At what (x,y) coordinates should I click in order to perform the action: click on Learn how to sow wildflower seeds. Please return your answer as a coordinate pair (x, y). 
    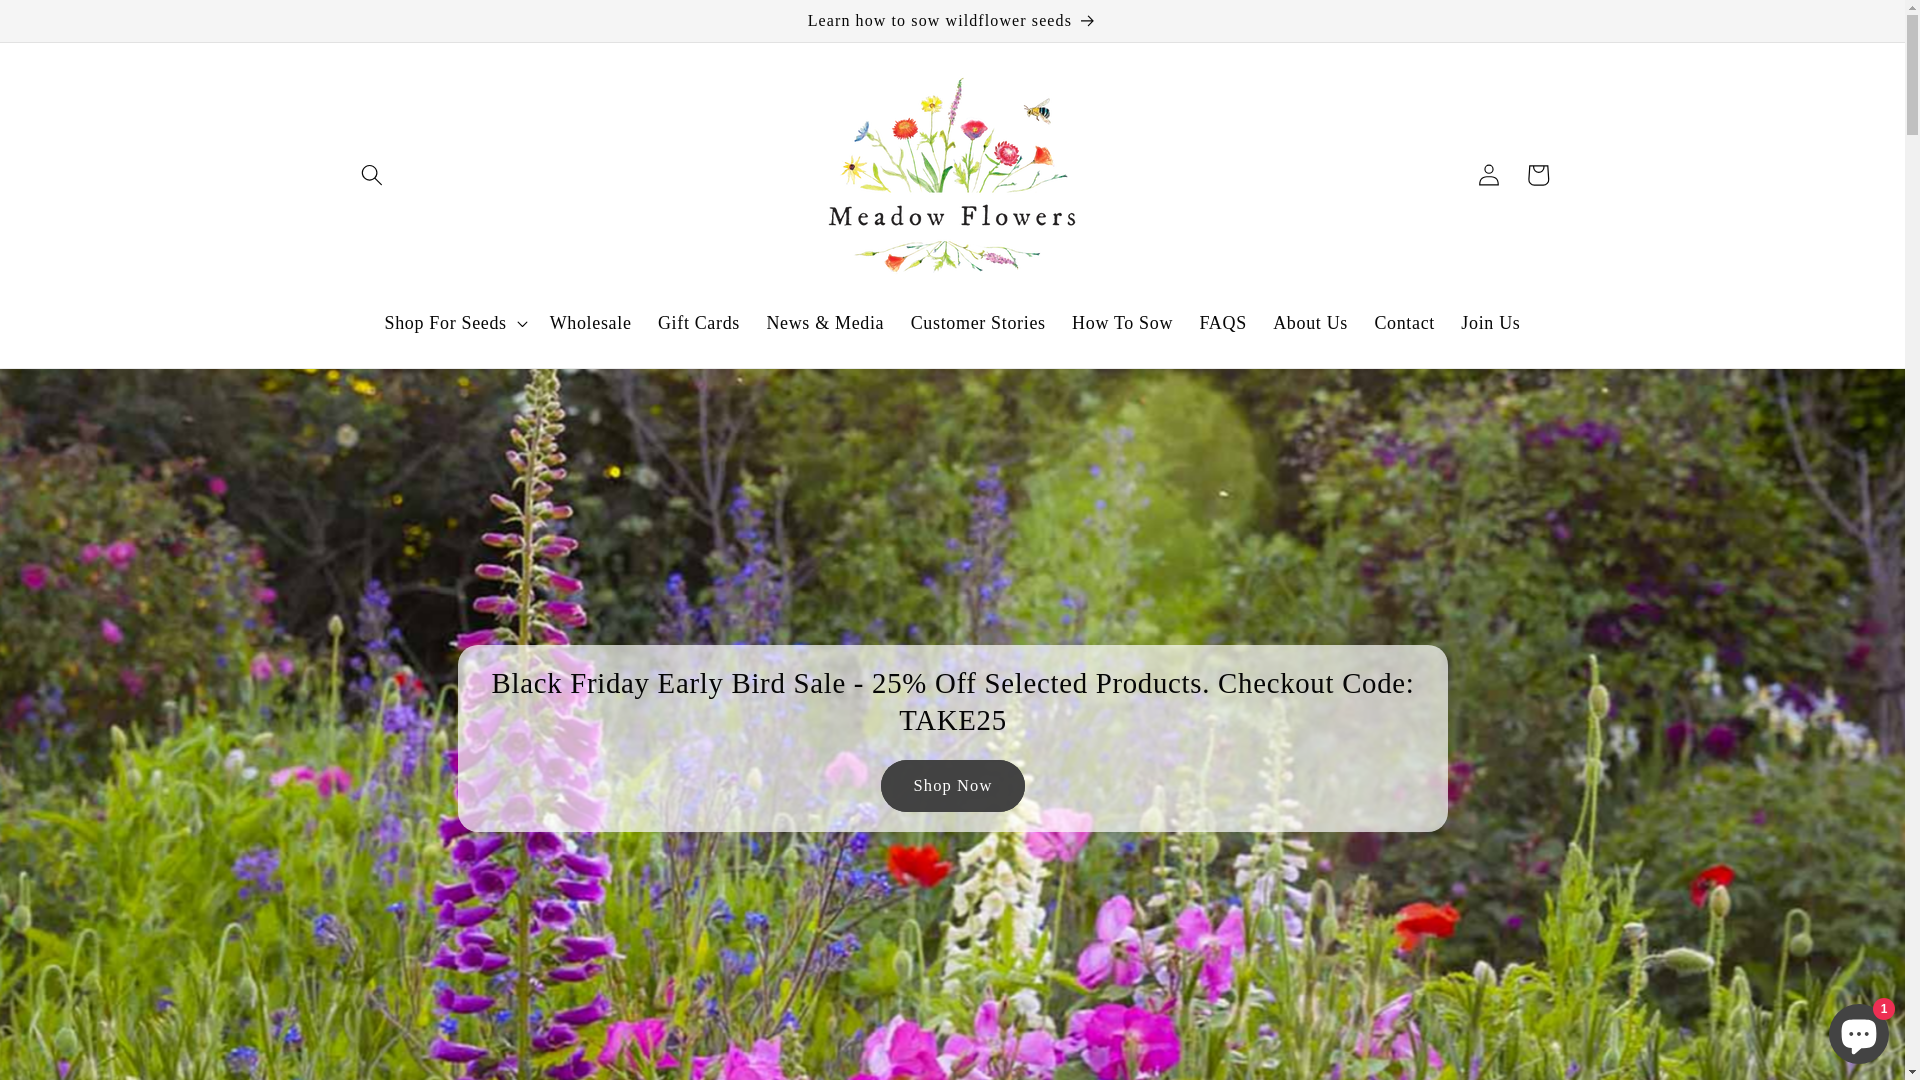
    Looking at the image, I should click on (953, 21).